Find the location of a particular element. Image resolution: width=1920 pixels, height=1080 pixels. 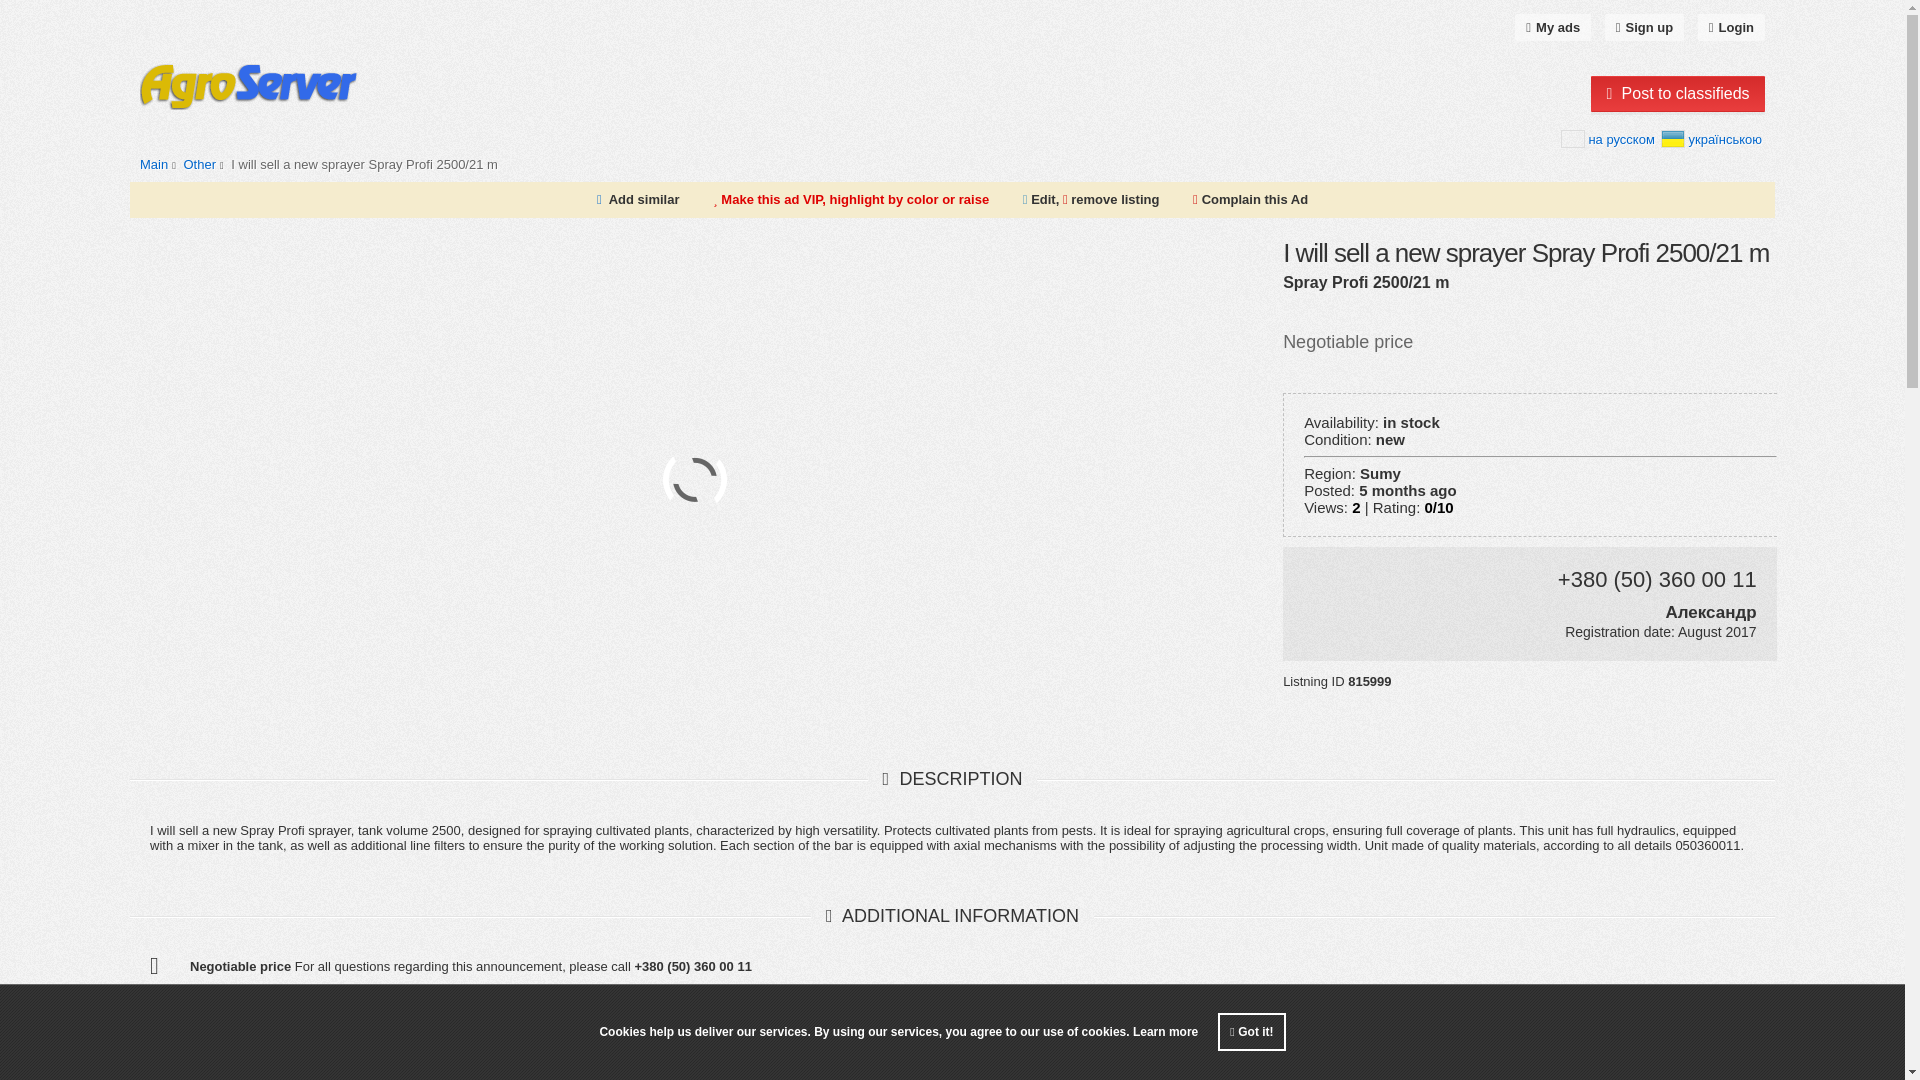

Other is located at coordinates (198, 164).